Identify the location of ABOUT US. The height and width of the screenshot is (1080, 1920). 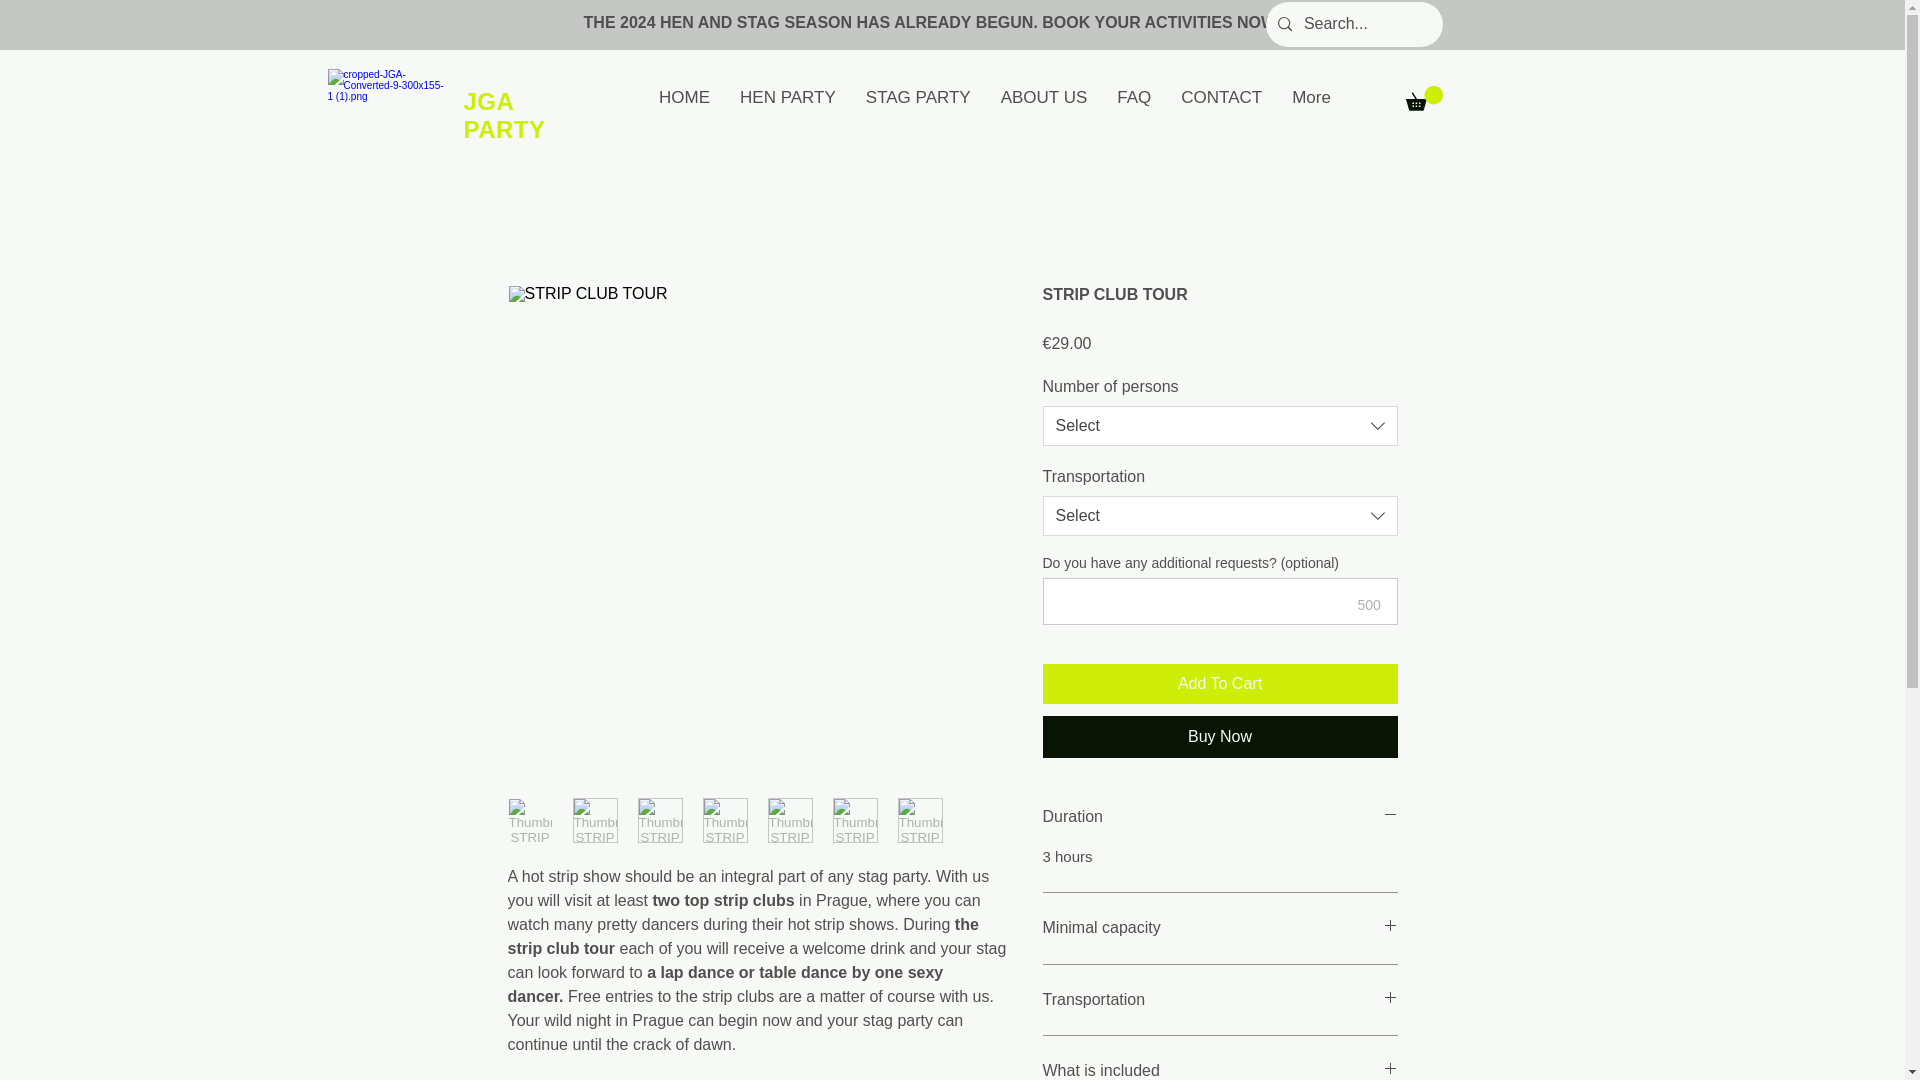
(1044, 100).